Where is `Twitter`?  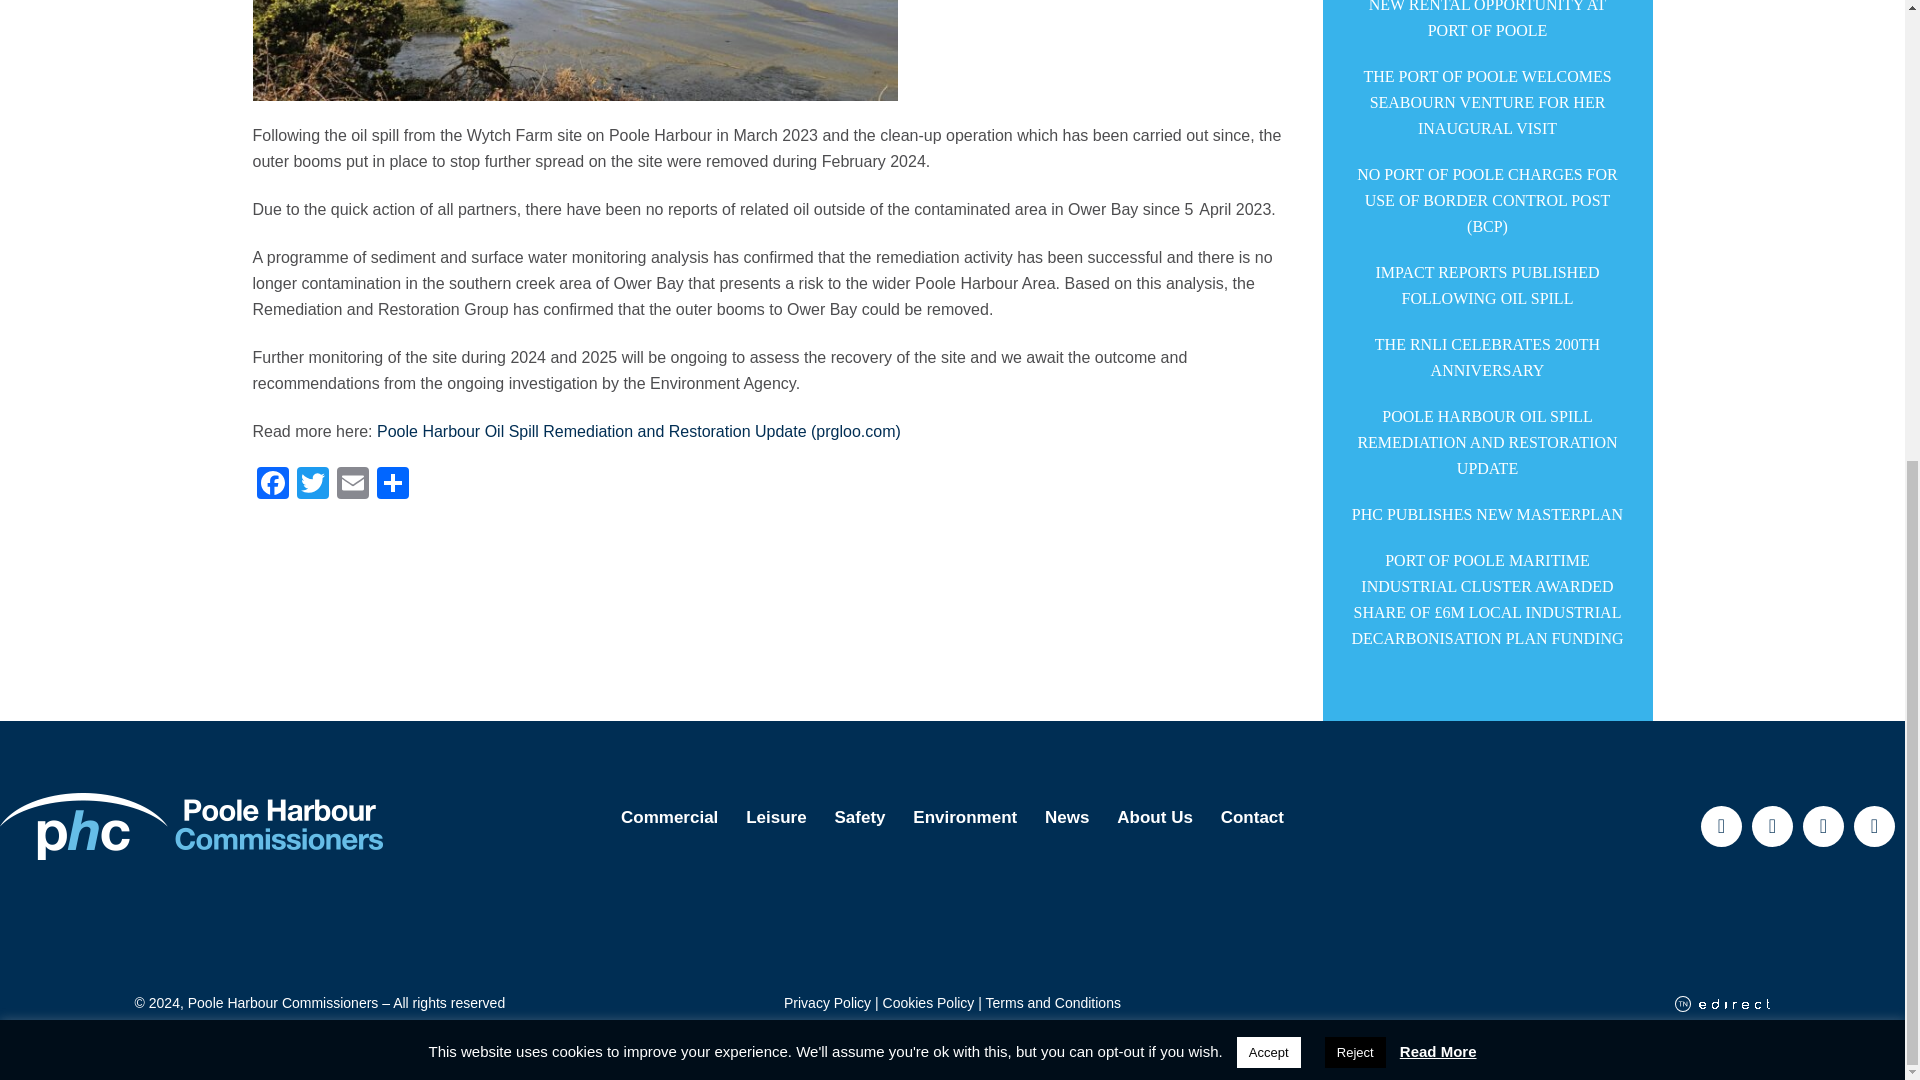
Twitter is located at coordinates (312, 485).